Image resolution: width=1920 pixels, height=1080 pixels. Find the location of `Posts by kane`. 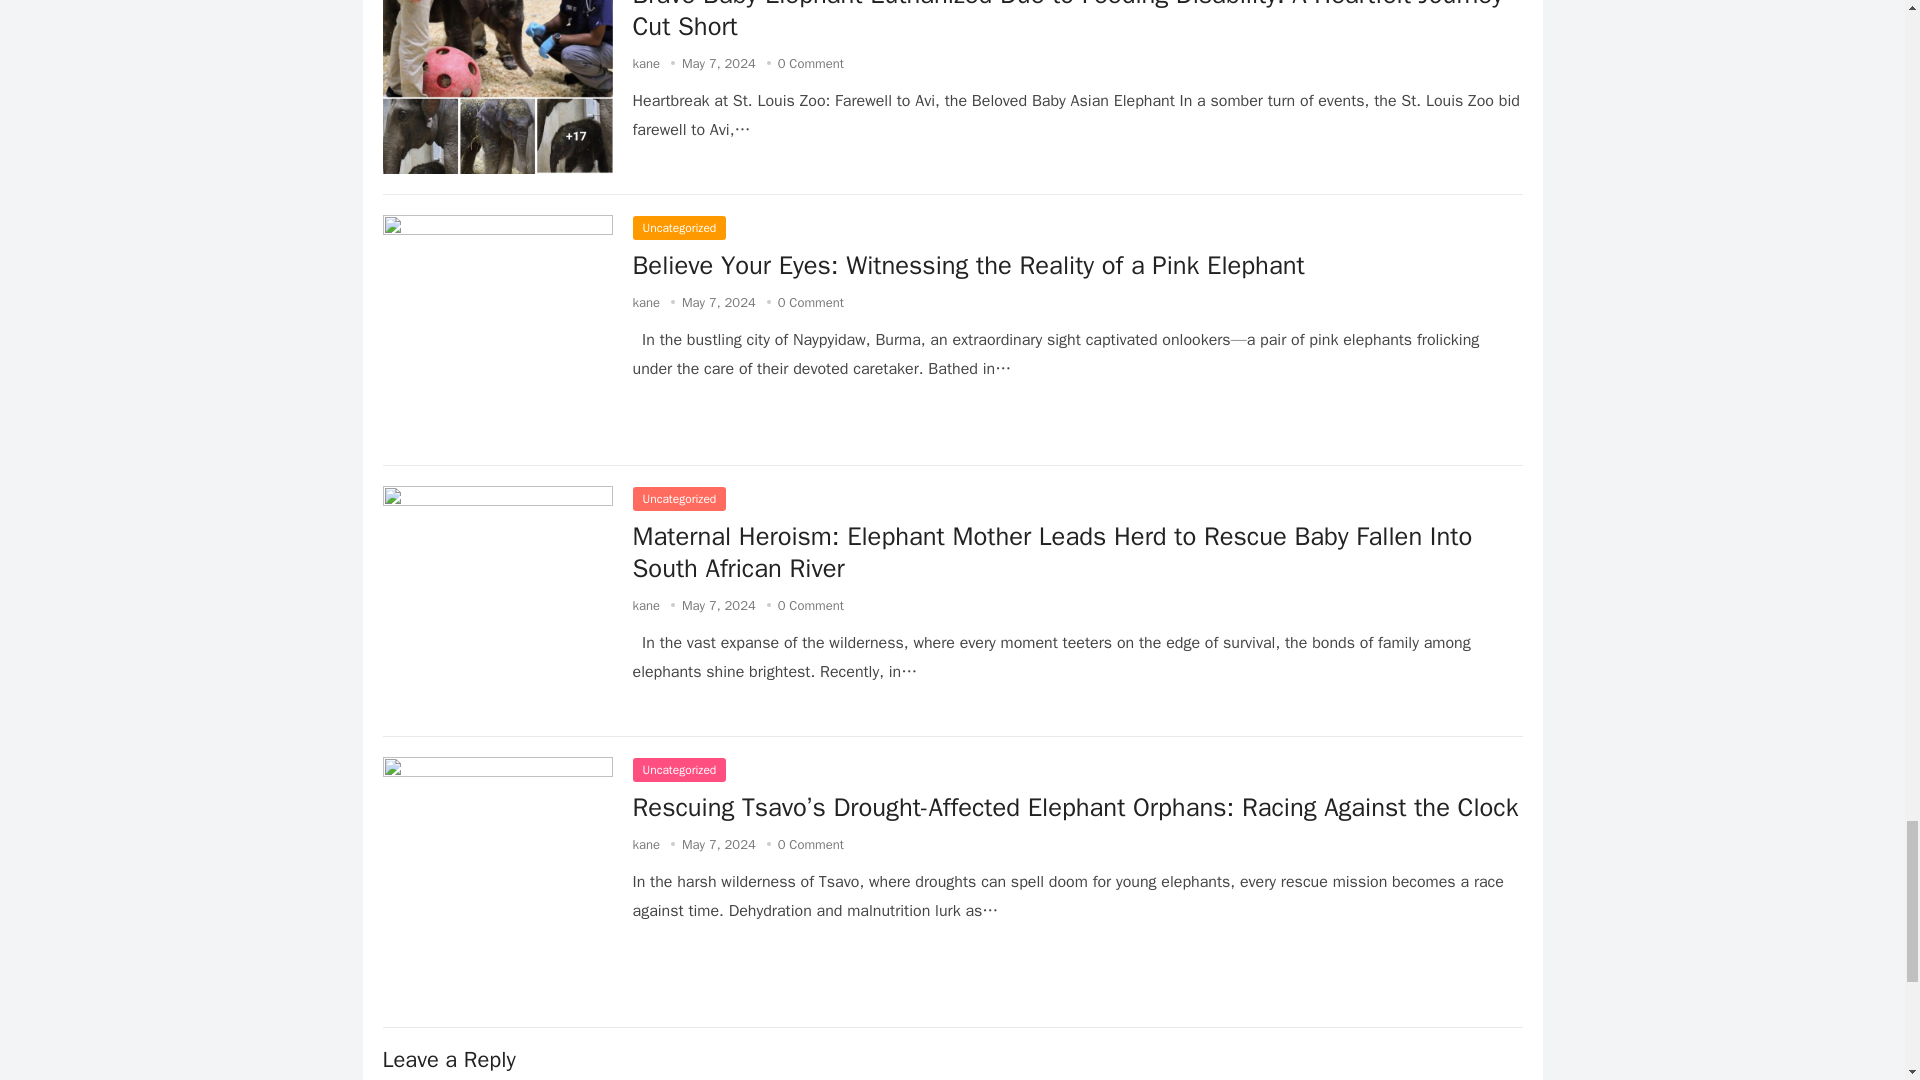

Posts by kane is located at coordinates (646, 64).